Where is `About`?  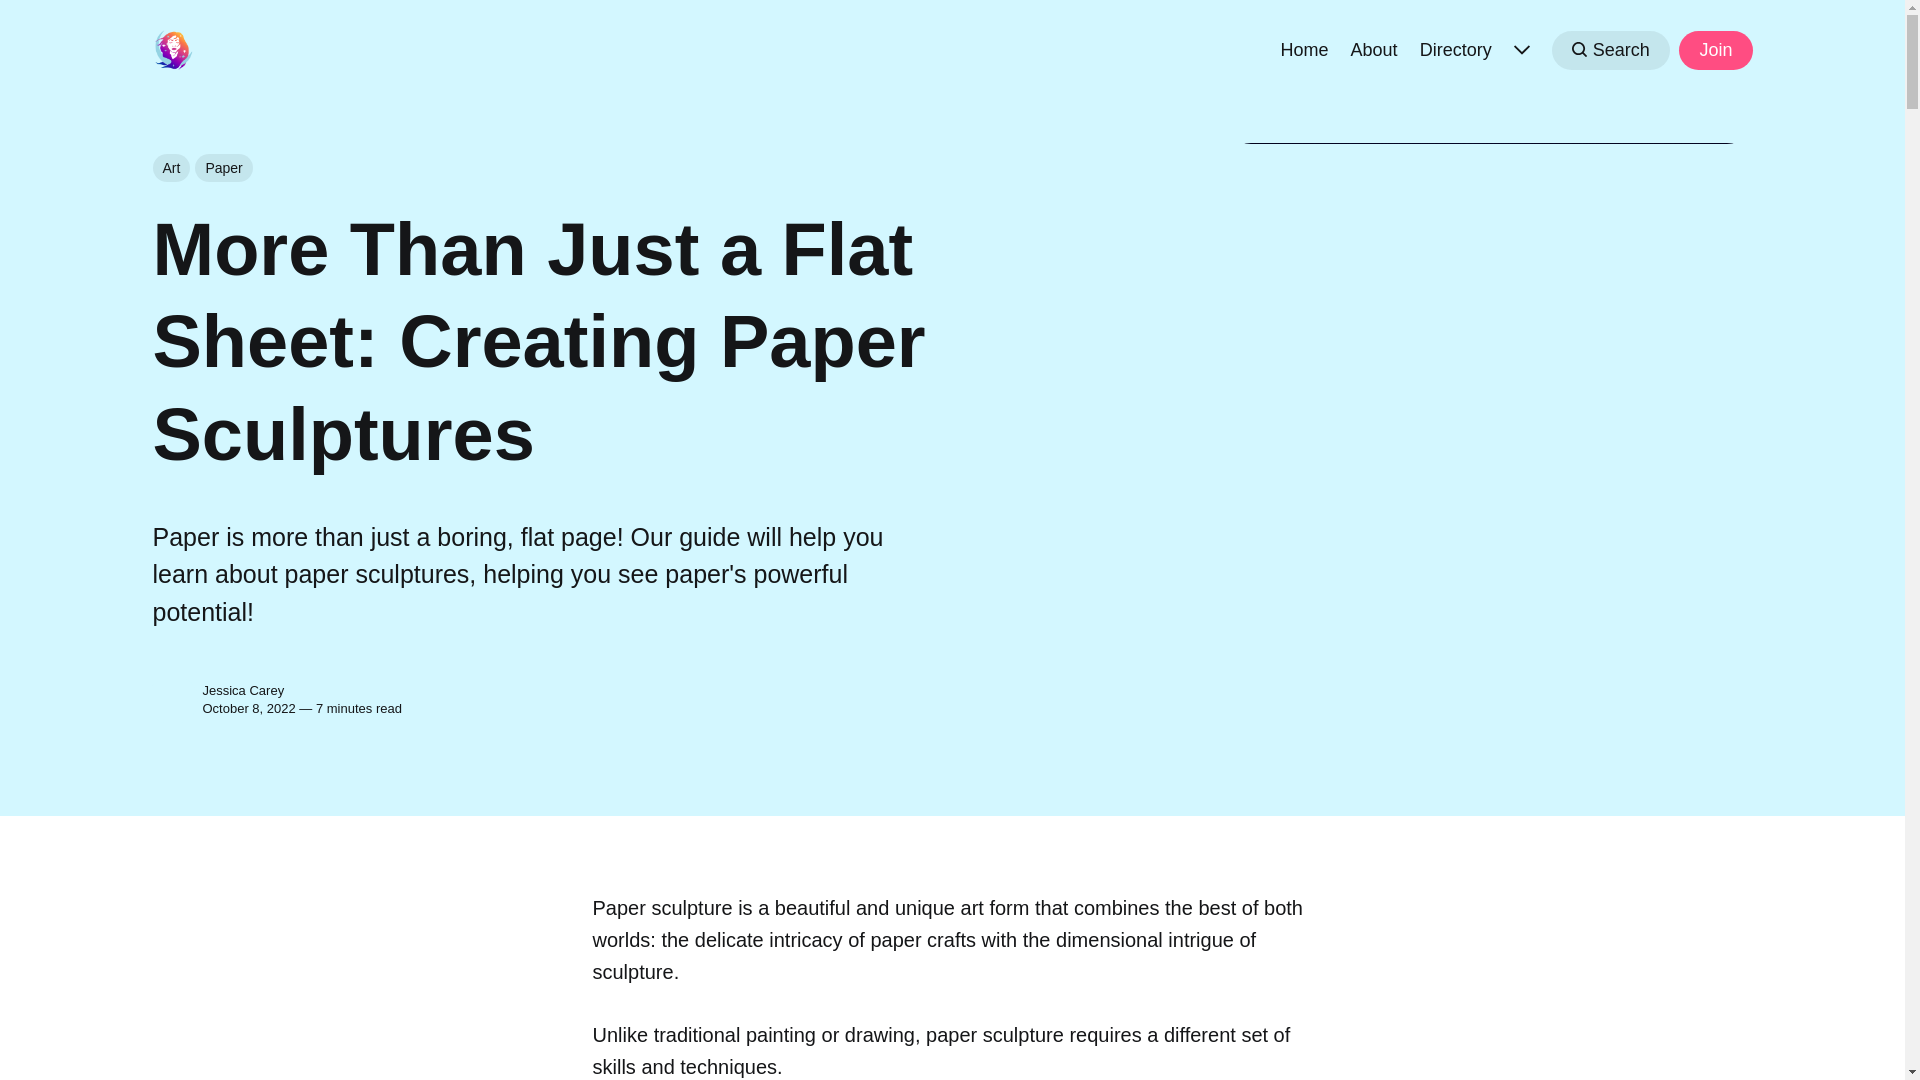 About is located at coordinates (1374, 48).